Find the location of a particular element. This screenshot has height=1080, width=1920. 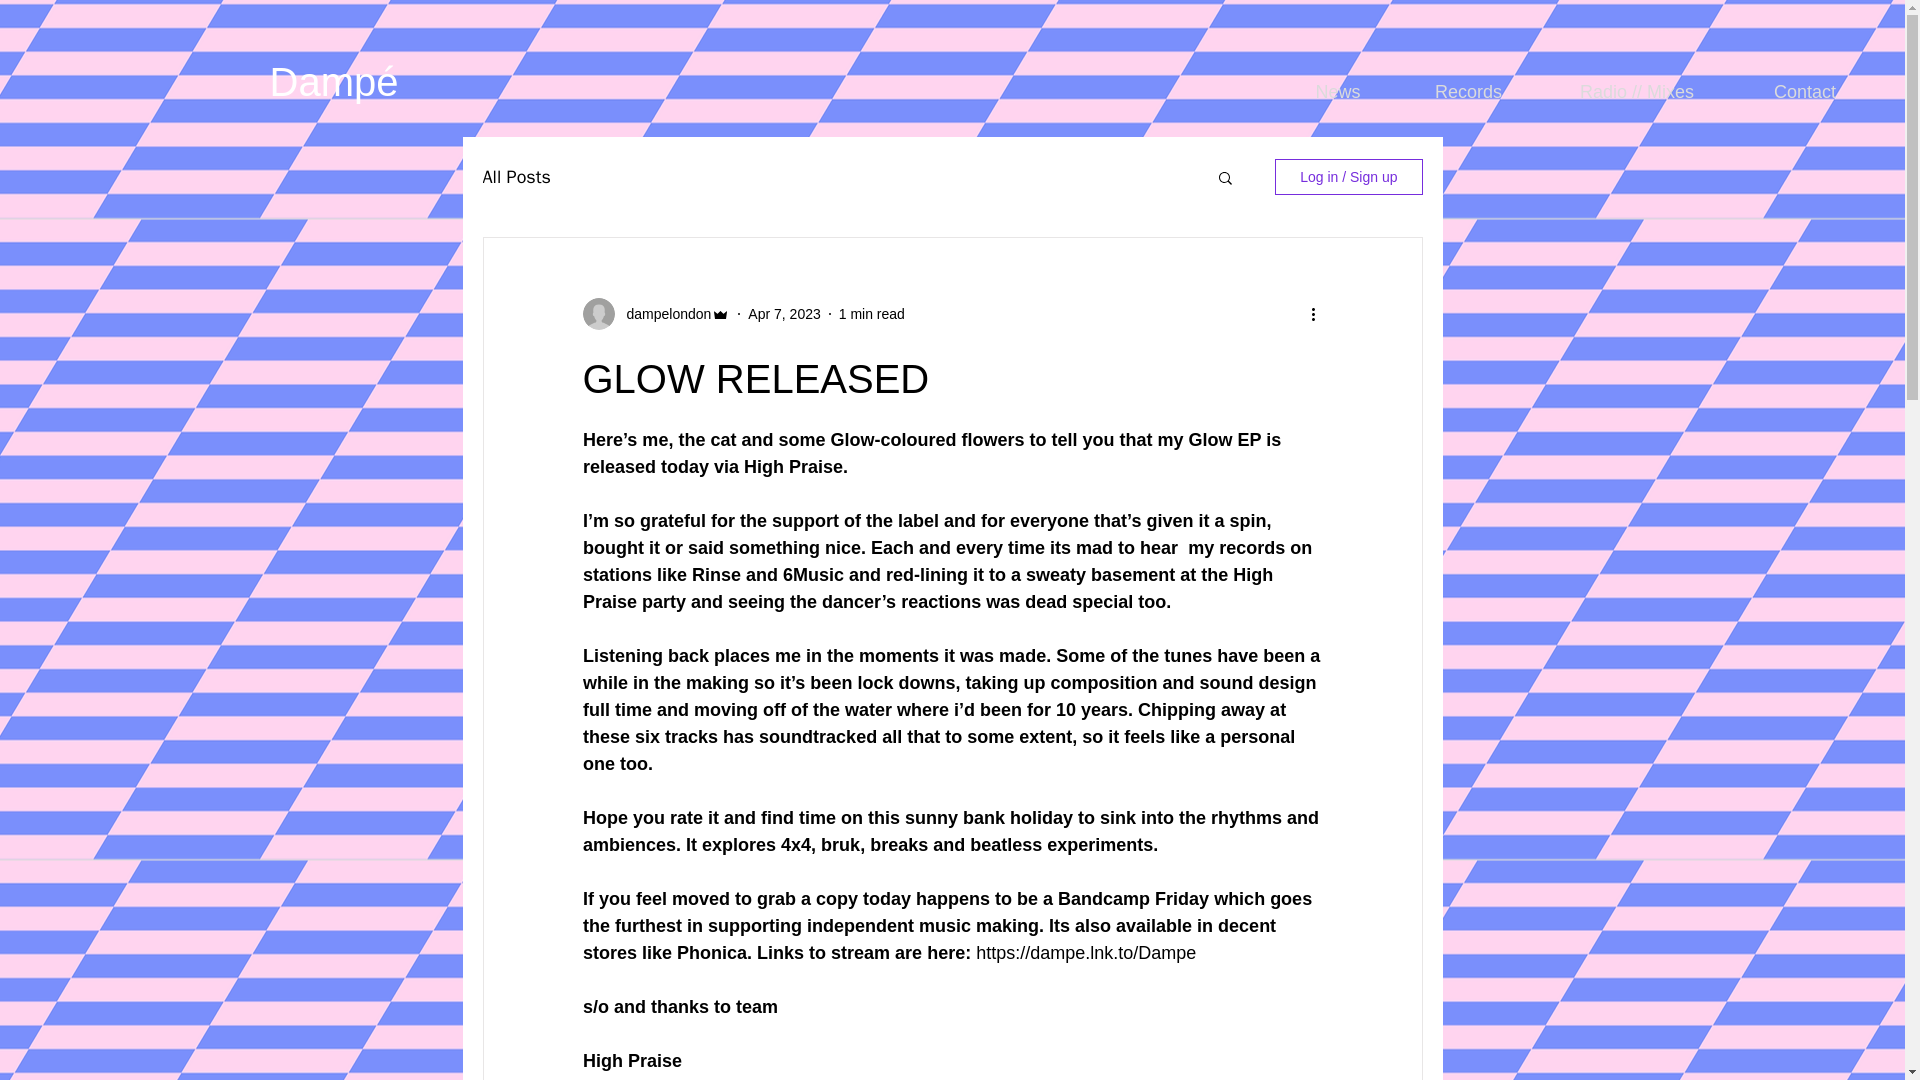

Records is located at coordinates (1468, 91).